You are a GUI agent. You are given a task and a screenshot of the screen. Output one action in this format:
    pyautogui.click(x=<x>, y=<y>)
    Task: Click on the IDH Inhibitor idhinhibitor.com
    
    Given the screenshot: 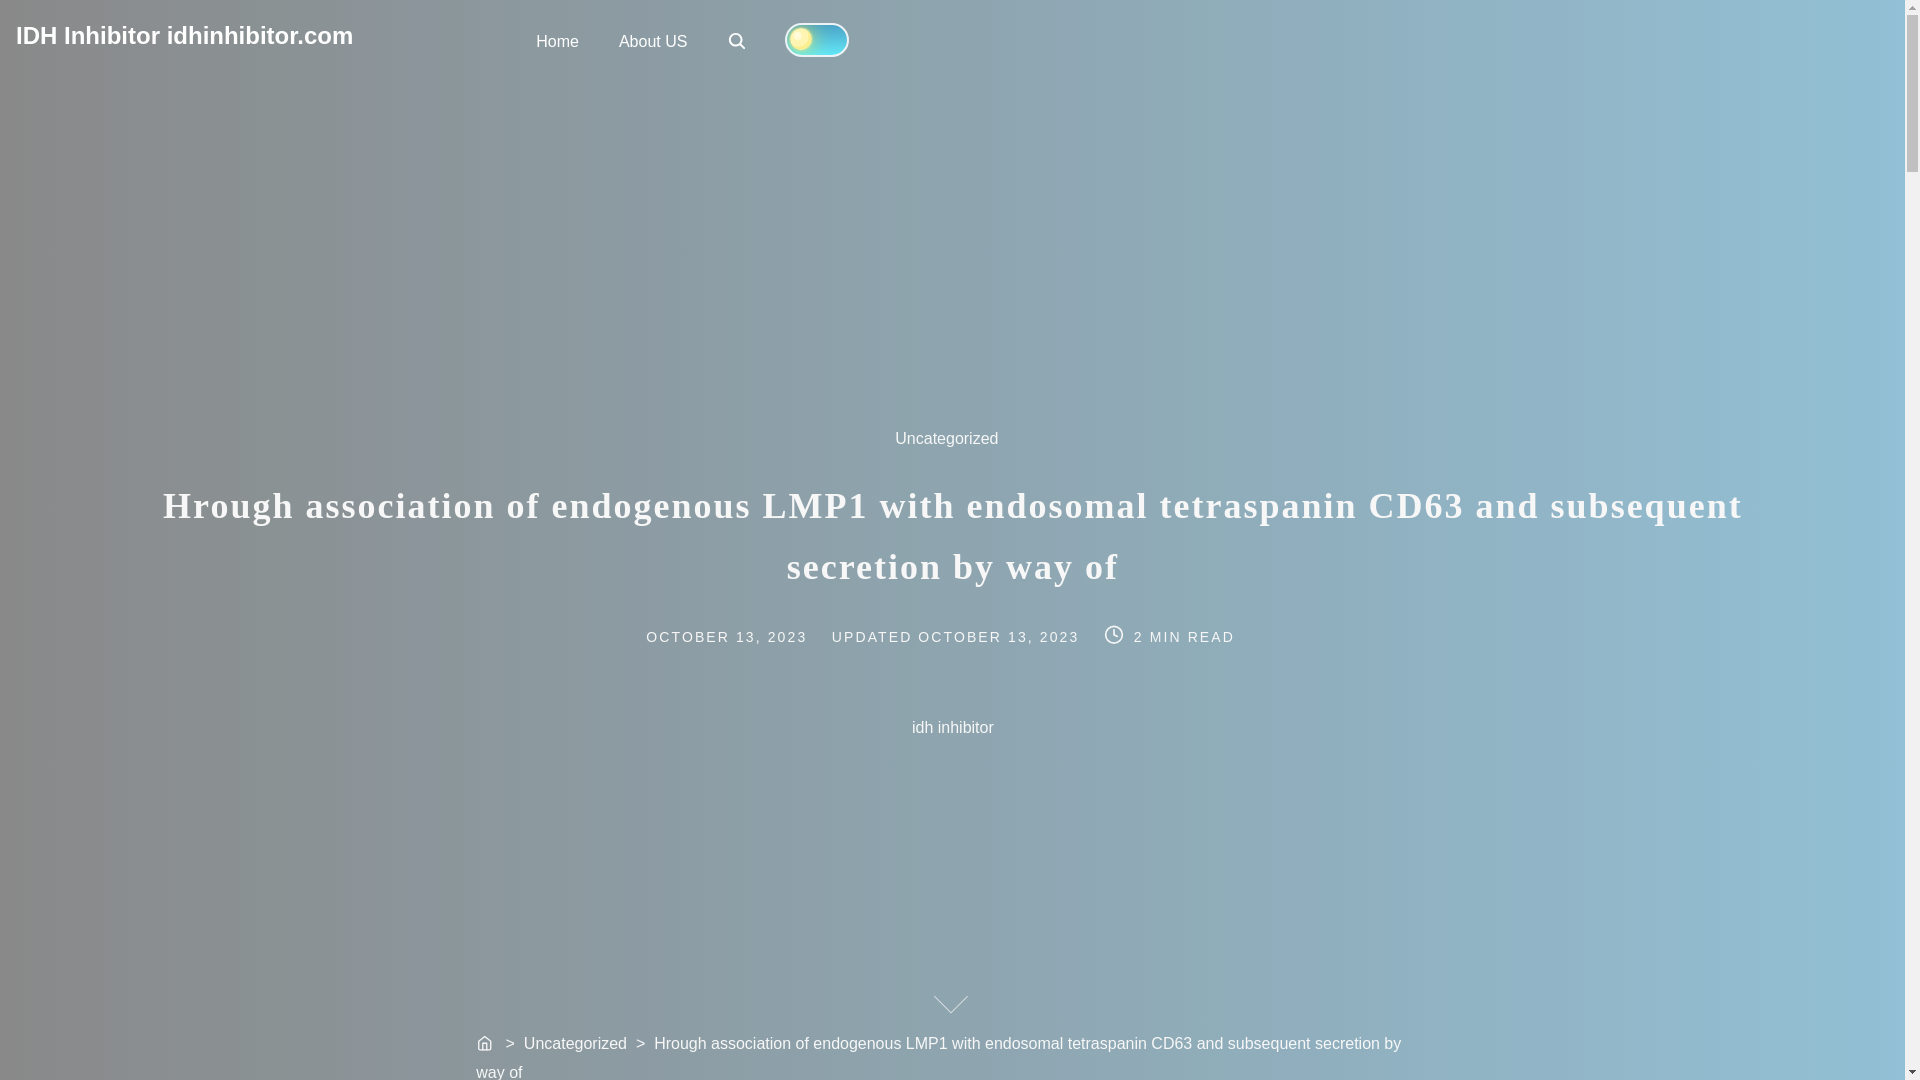 What is the action you would take?
    pyautogui.click(x=184, y=34)
    